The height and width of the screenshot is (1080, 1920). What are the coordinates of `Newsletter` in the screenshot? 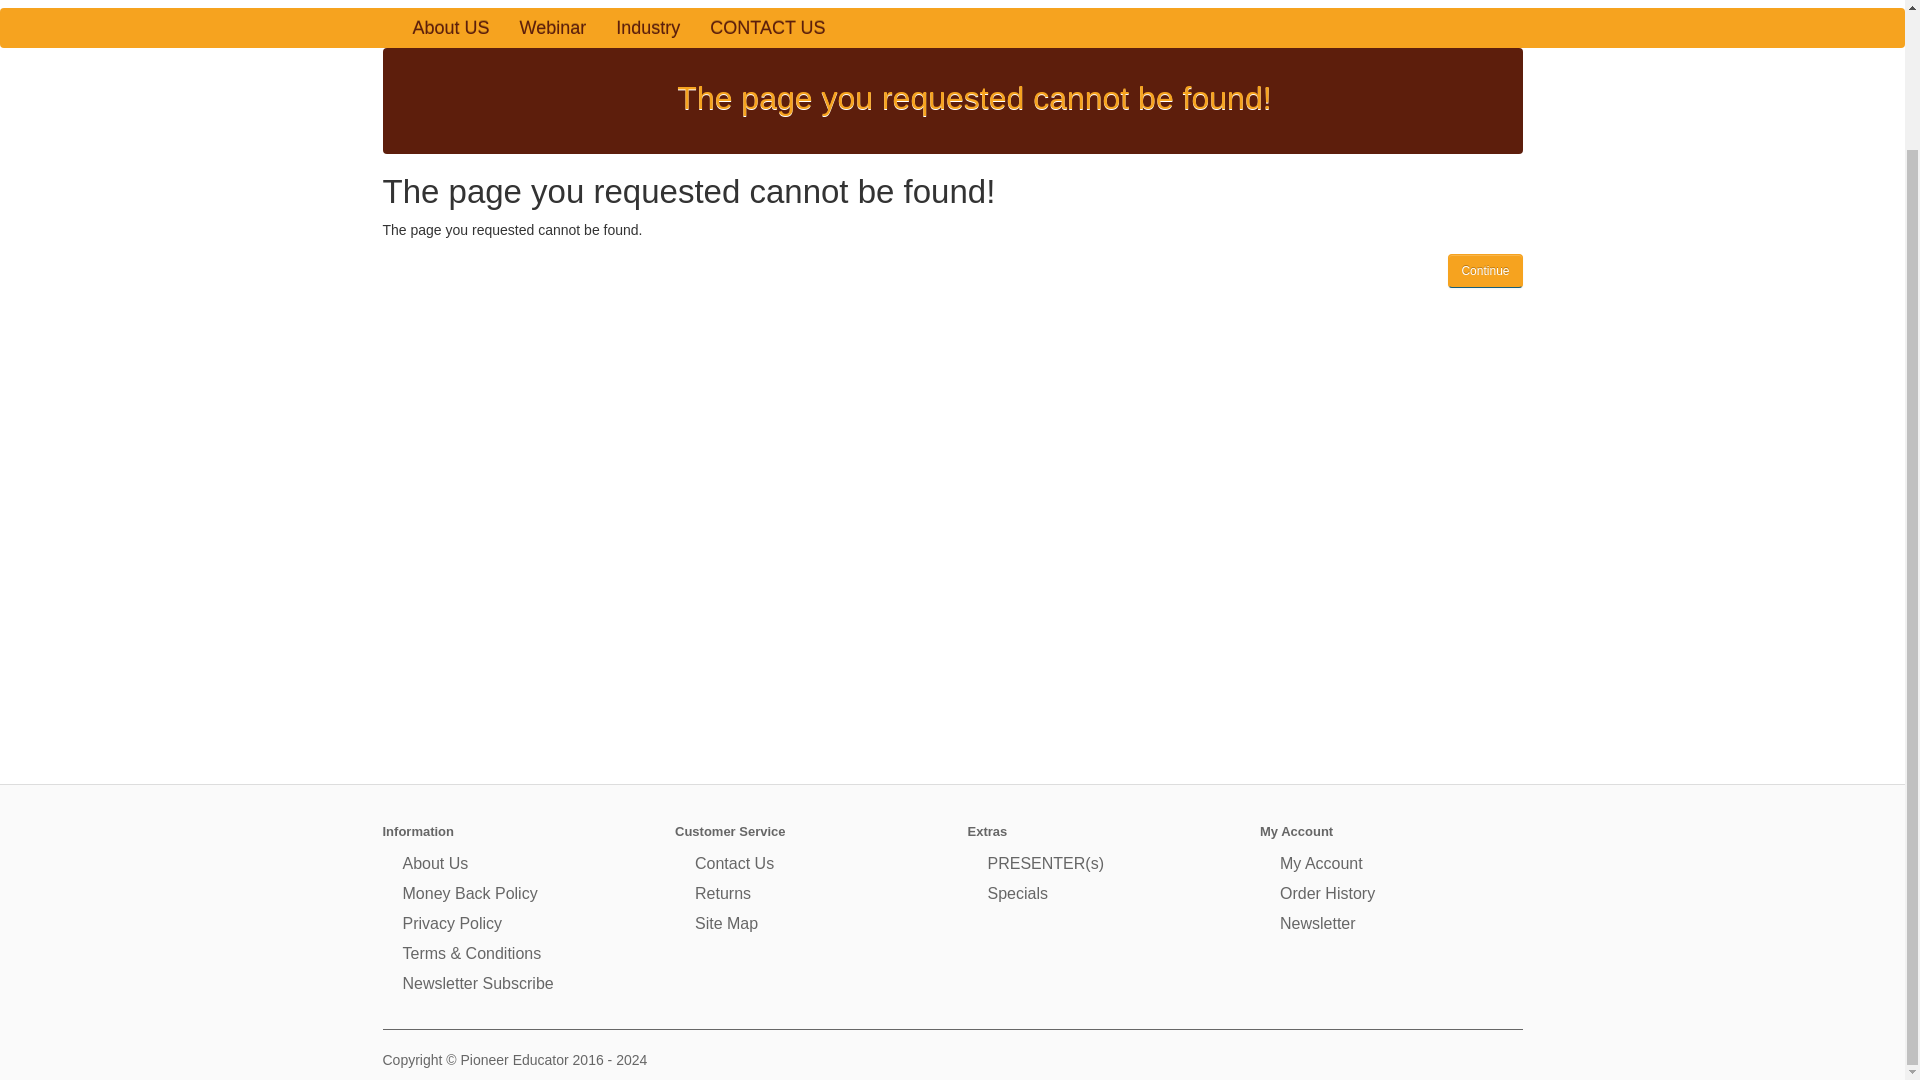 It's located at (1318, 923).